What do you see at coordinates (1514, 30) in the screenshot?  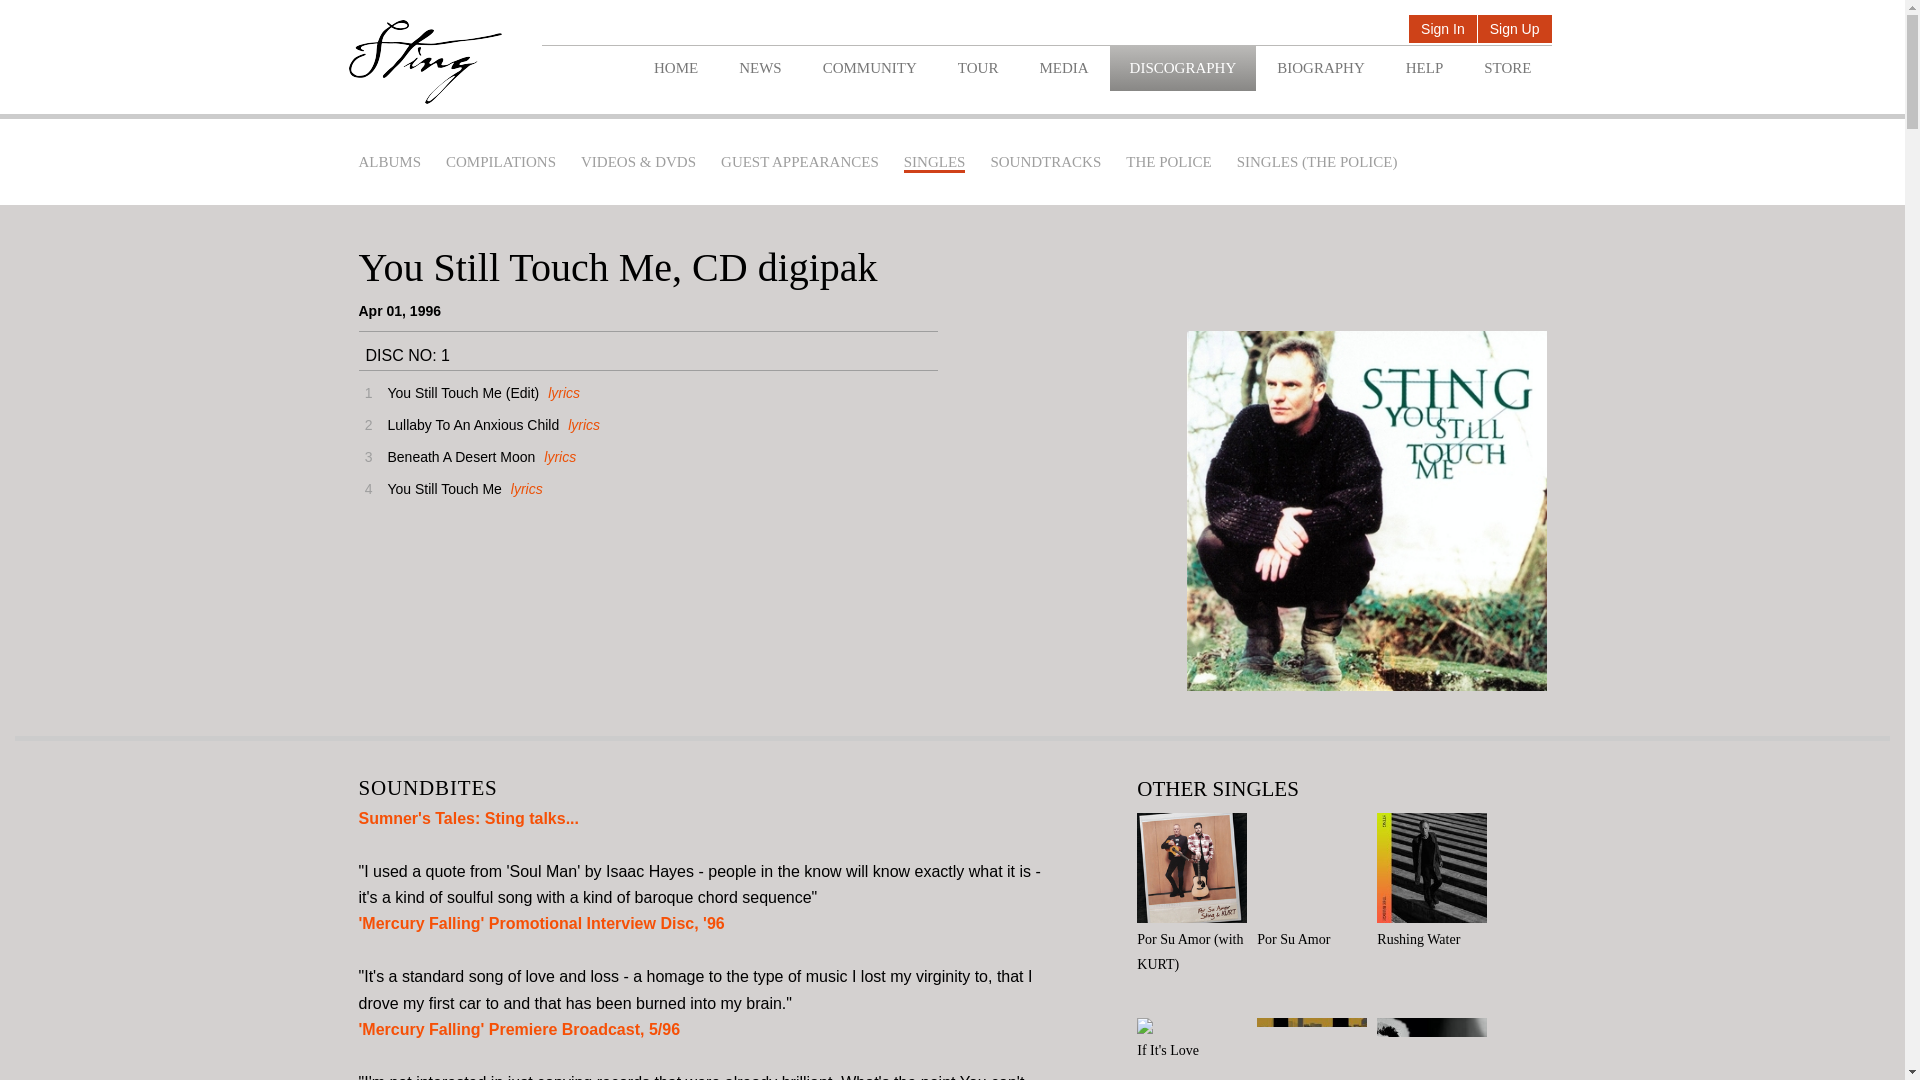 I see `Sign Up` at bounding box center [1514, 30].